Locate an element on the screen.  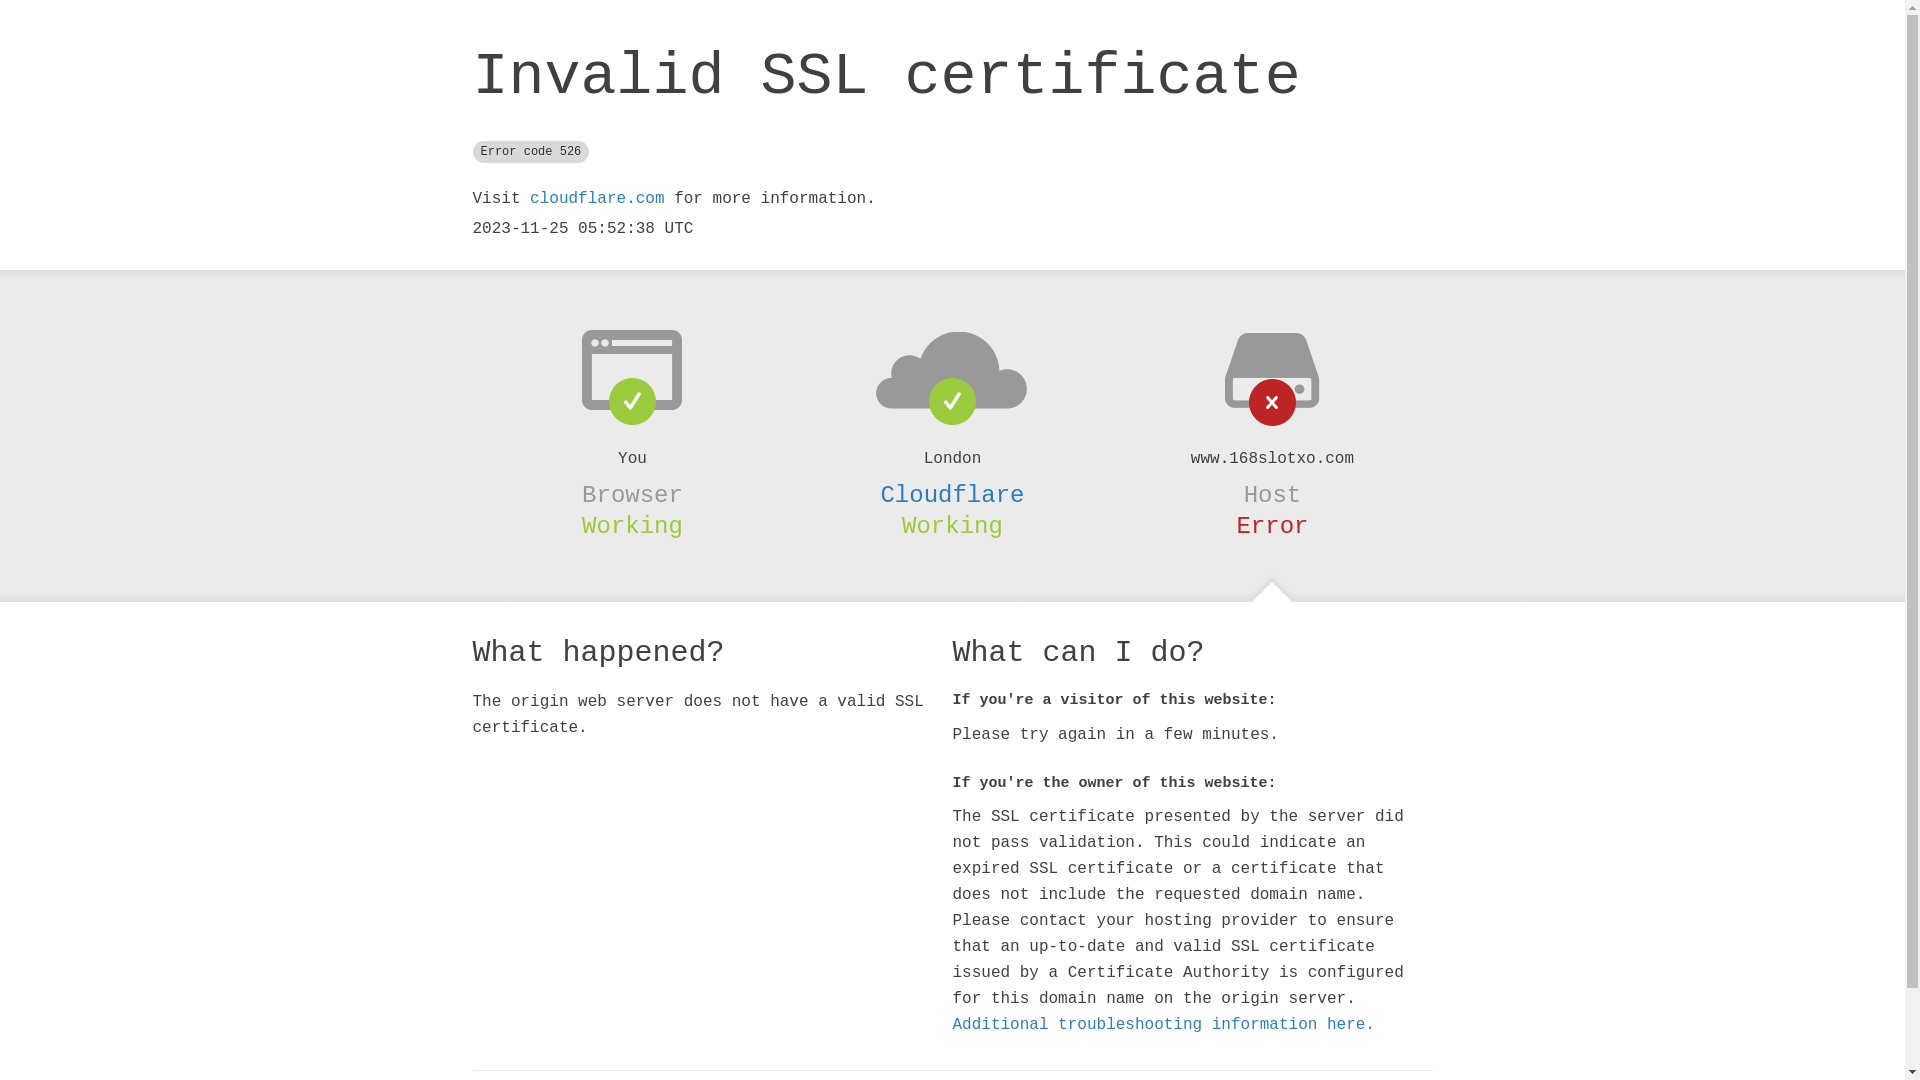
Additional troubleshooting information here. is located at coordinates (1163, 1025).